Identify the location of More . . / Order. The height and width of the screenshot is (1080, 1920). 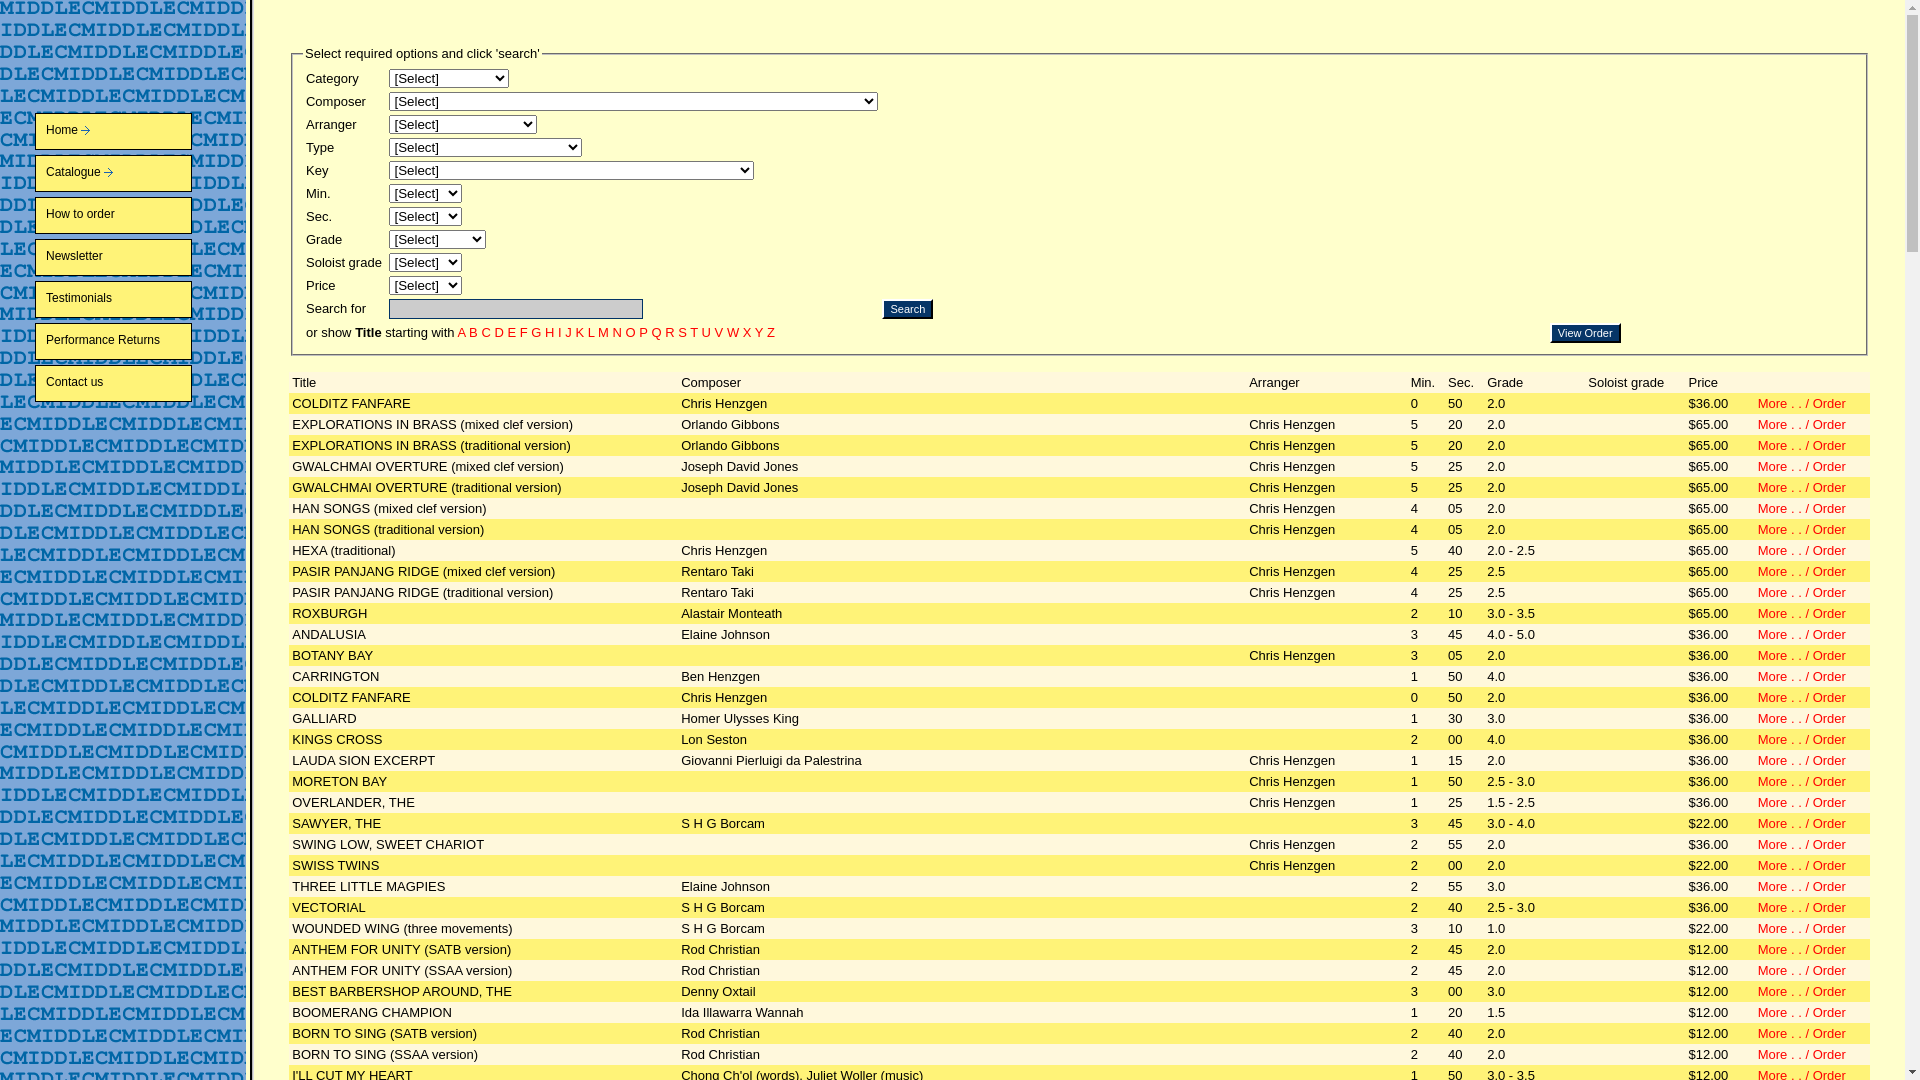
(1802, 592).